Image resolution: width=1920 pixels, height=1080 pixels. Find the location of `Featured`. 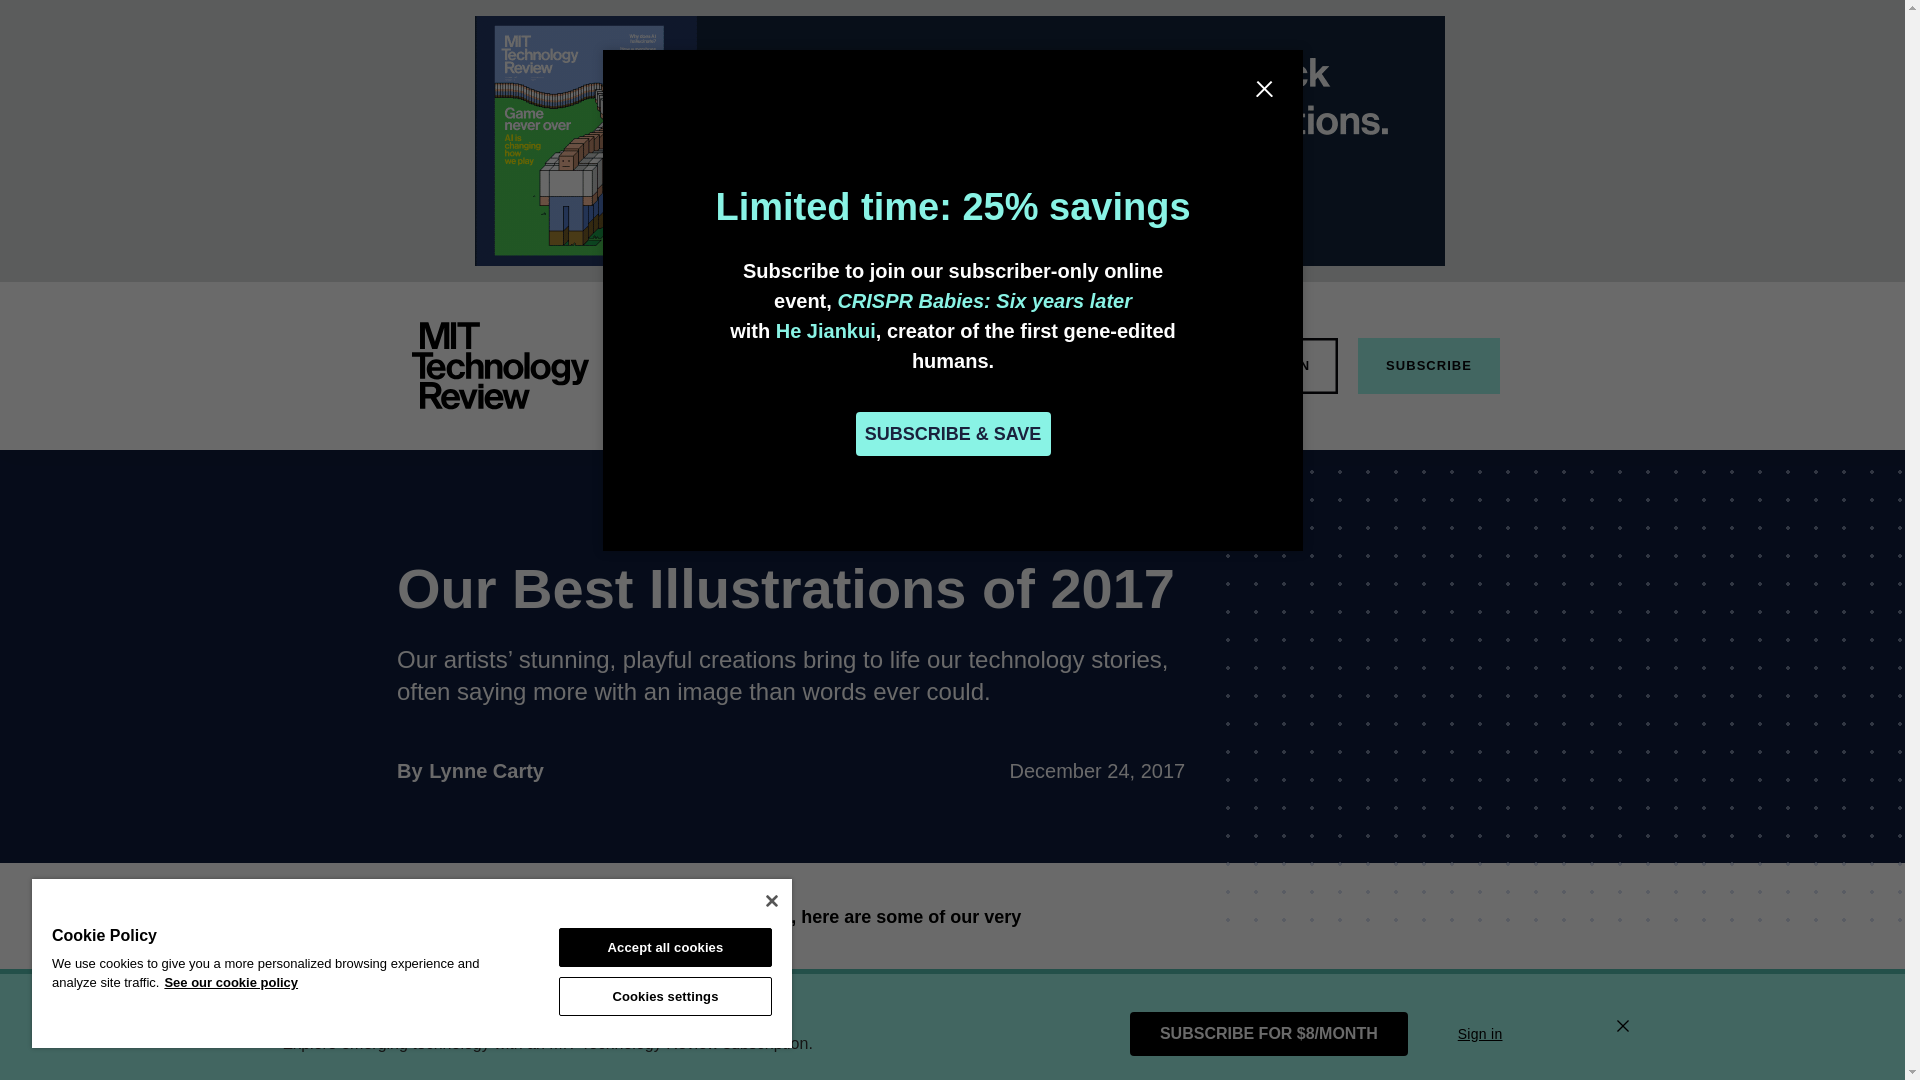

Featured is located at coordinates (752, 364).